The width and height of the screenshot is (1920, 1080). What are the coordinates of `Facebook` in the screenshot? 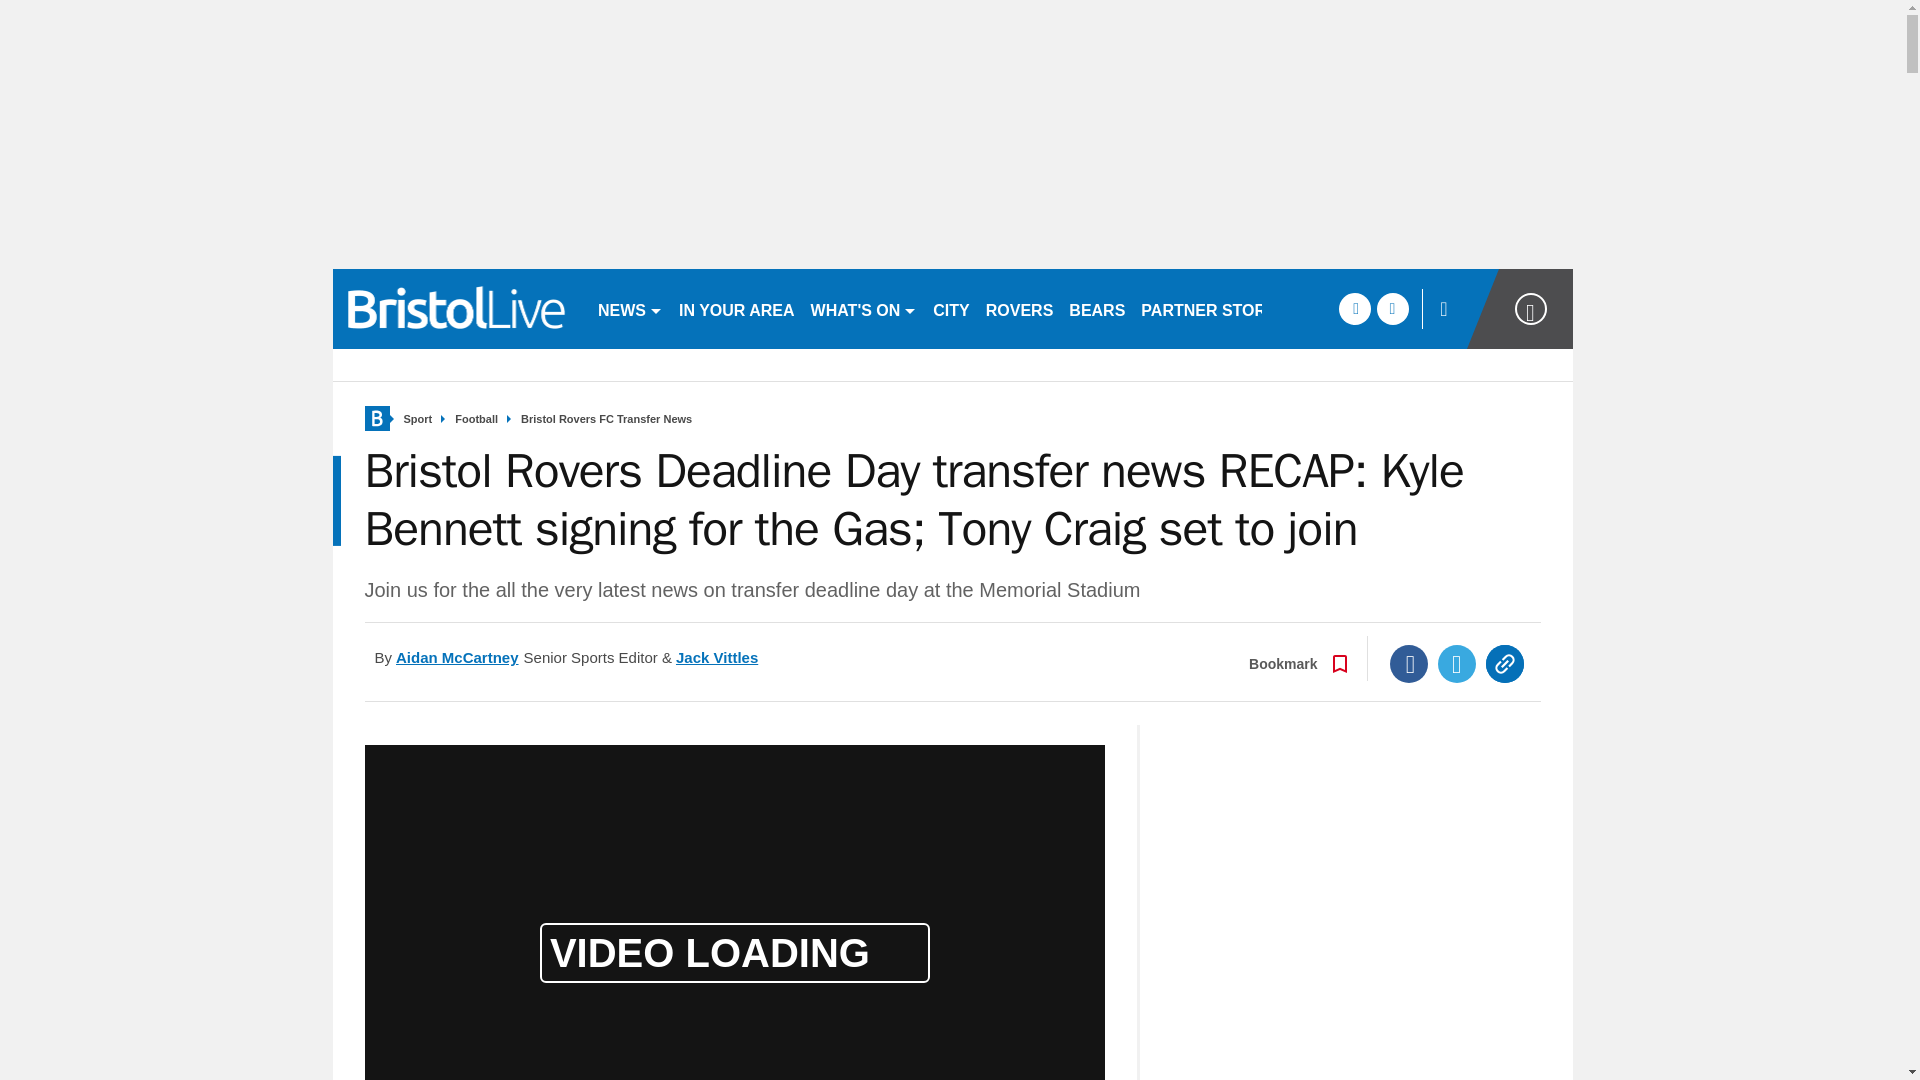 It's located at (1409, 663).